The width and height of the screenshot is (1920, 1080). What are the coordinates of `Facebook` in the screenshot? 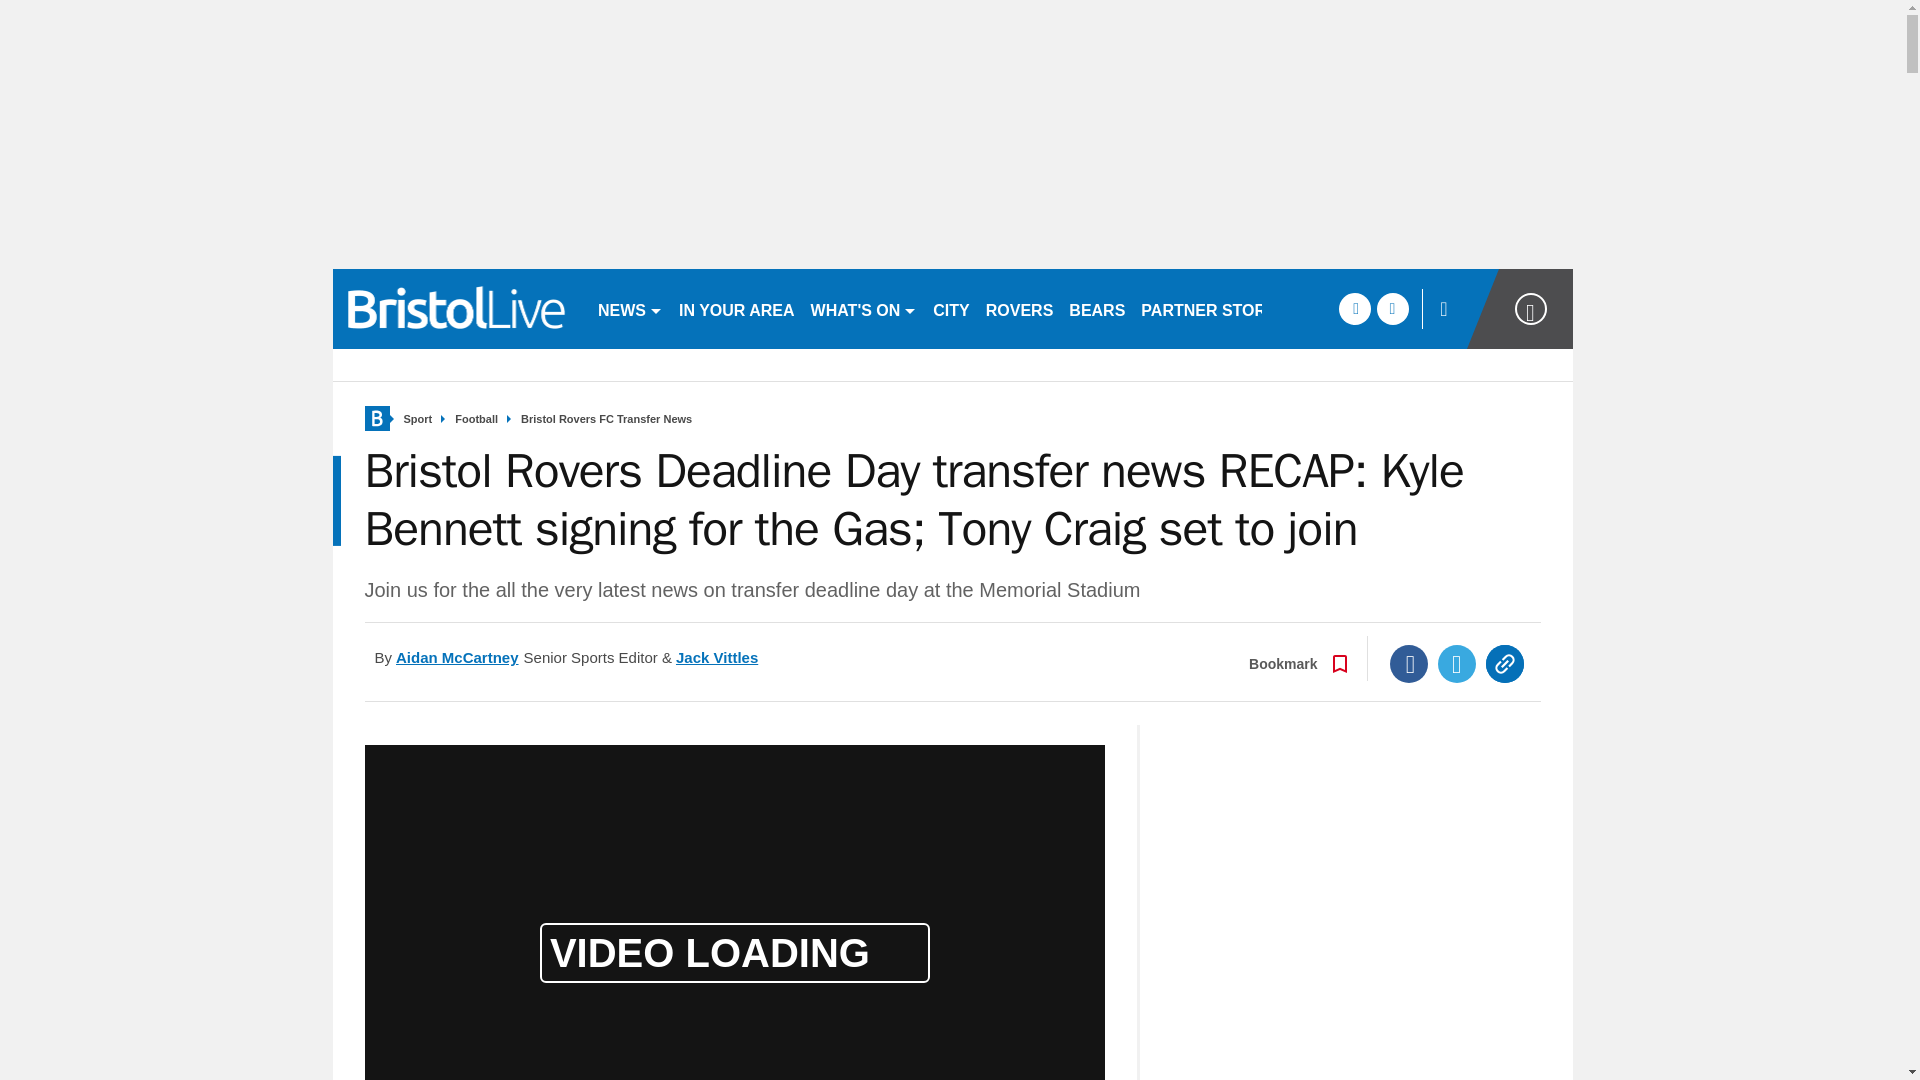 It's located at (1409, 663).